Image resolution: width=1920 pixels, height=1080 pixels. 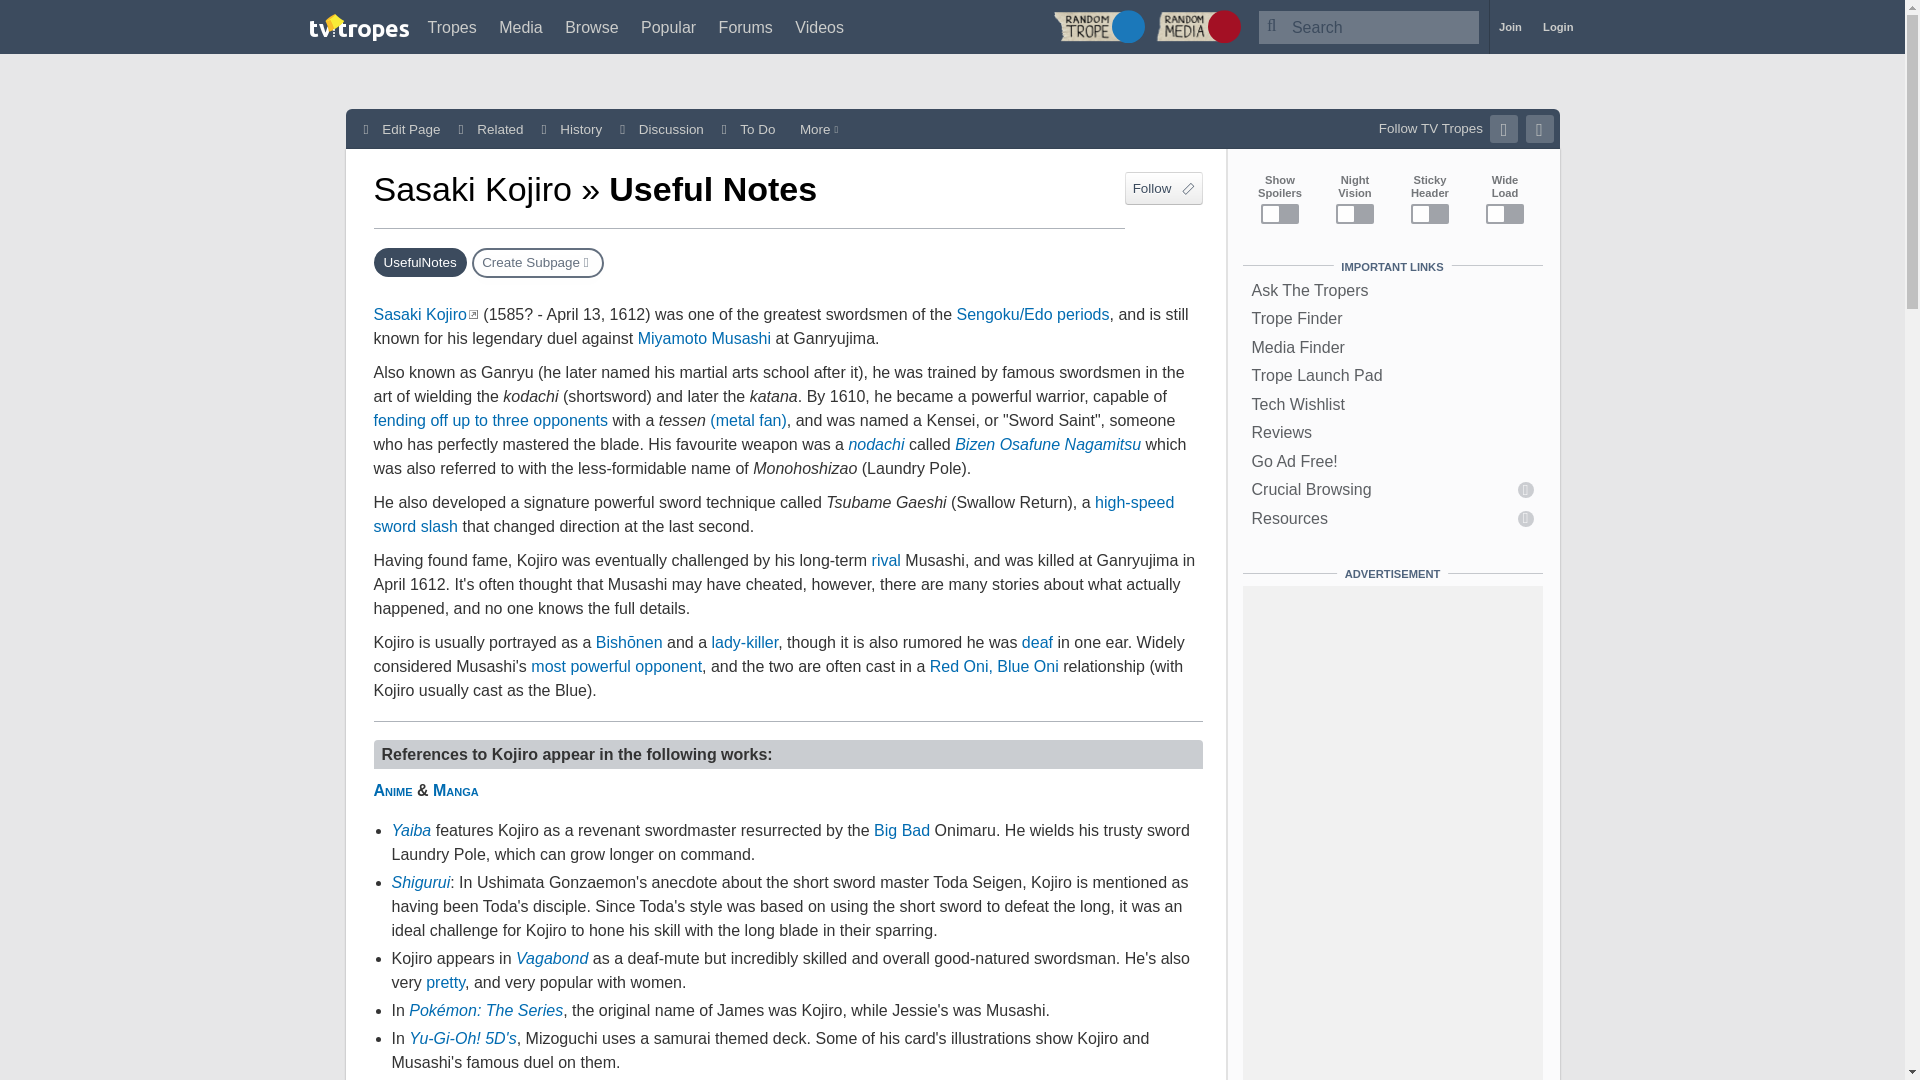 What do you see at coordinates (746, 27) in the screenshot?
I see `Forums` at bounding box center [746, 27].